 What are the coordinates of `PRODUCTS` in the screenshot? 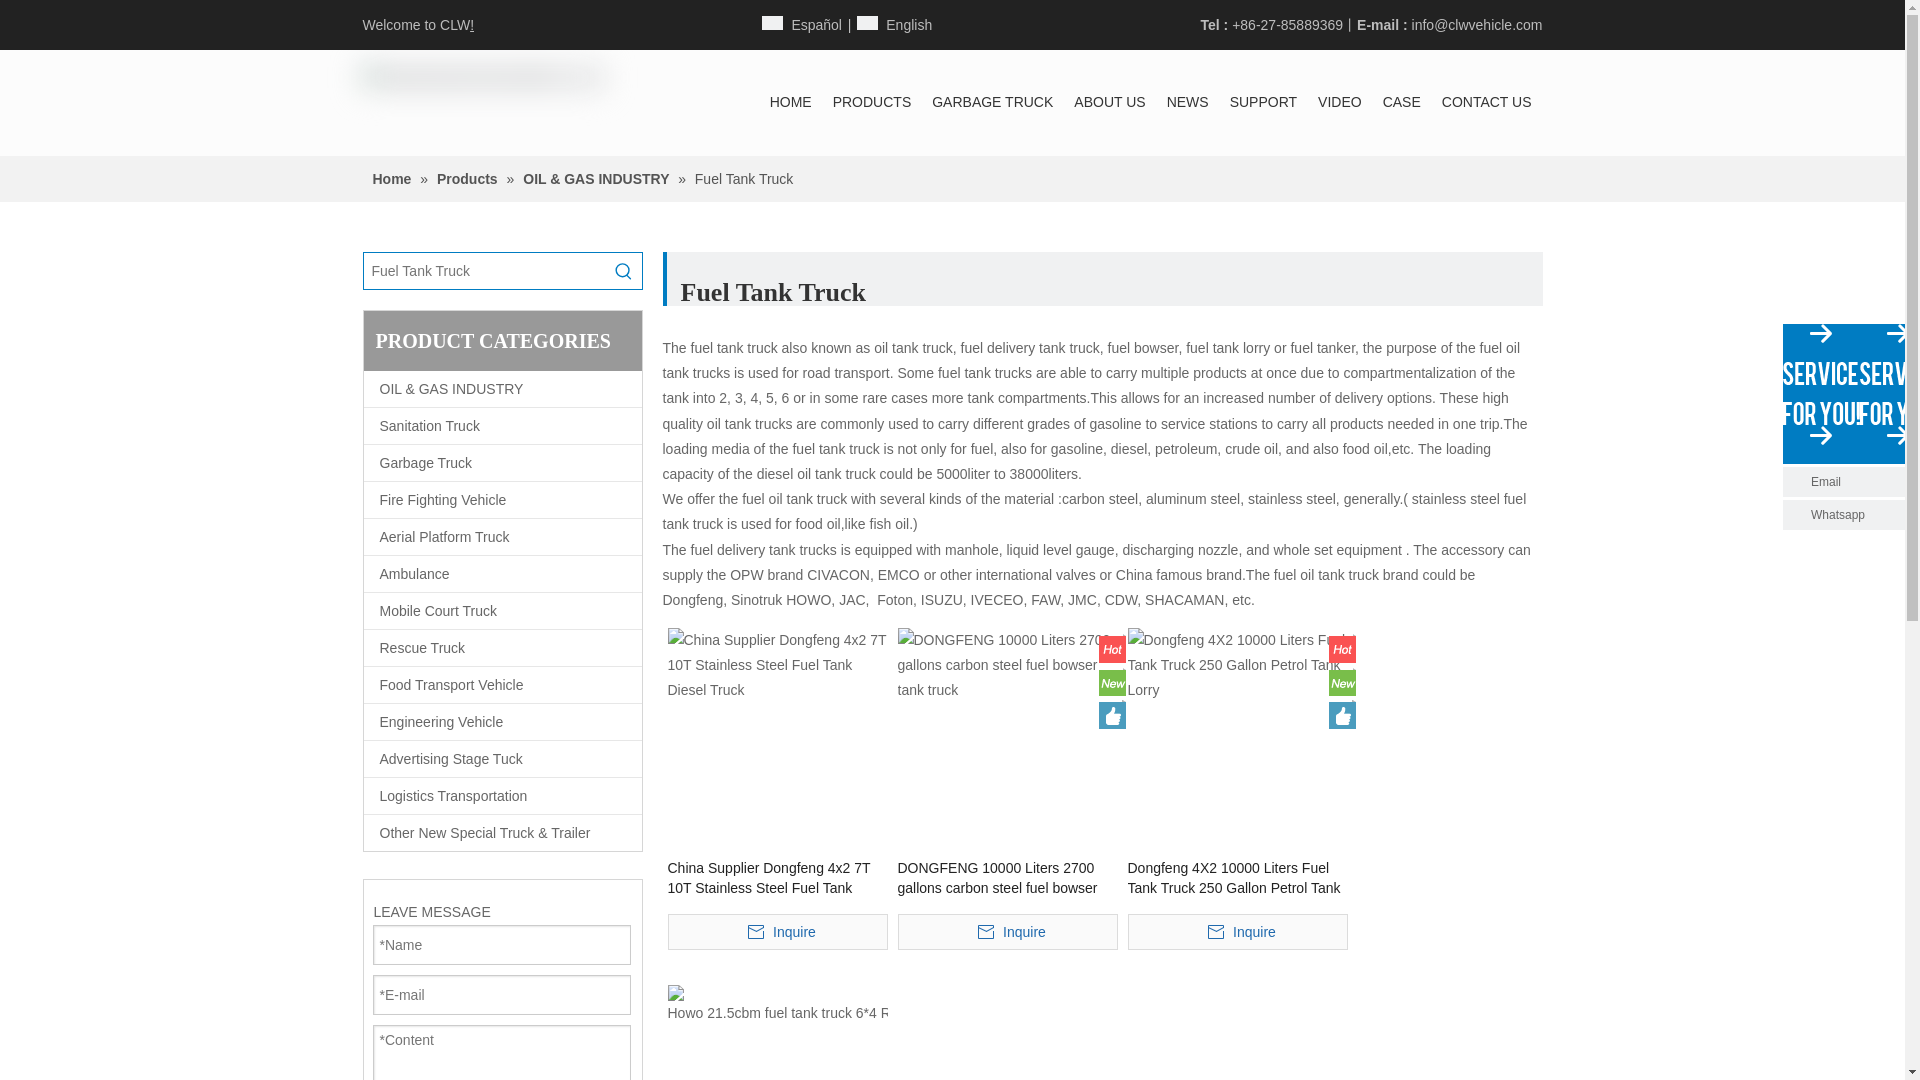 It's located at (872, 102).